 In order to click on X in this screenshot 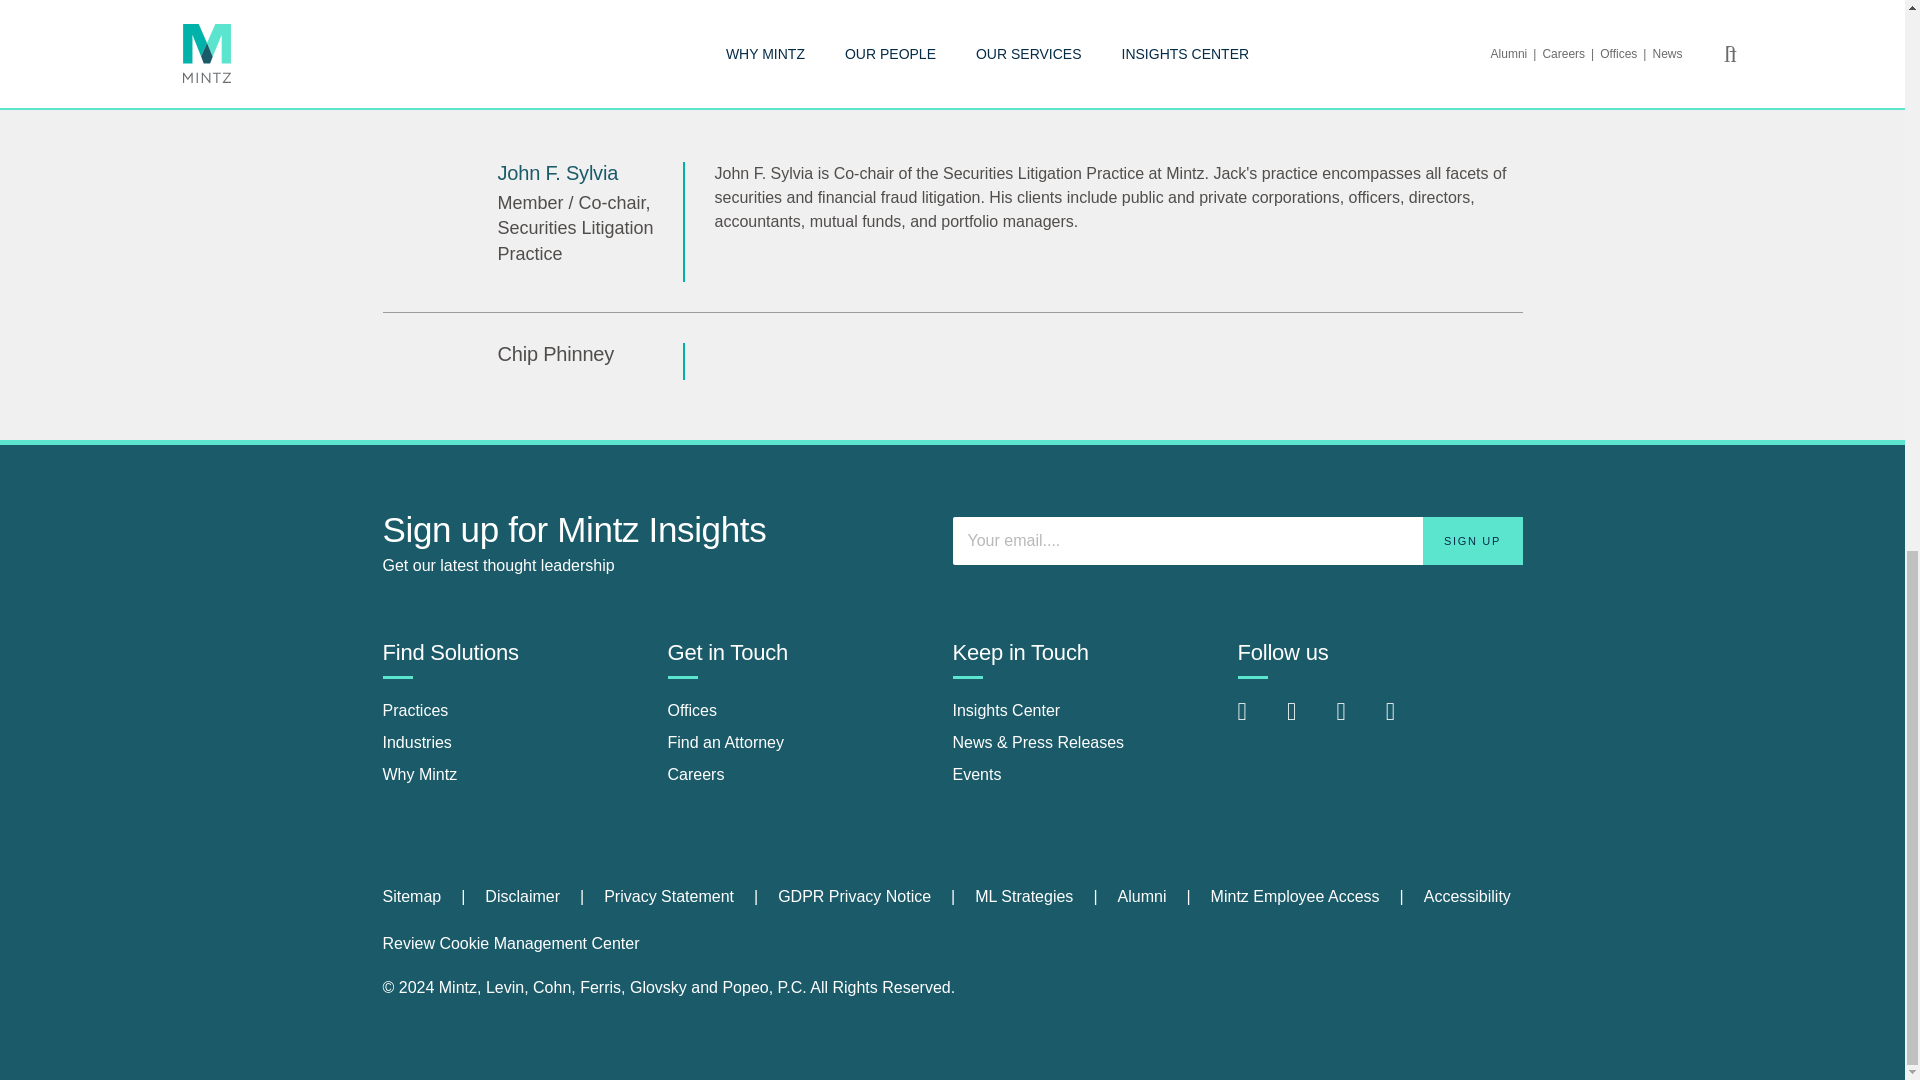, I will do `click(1356, 721)`.